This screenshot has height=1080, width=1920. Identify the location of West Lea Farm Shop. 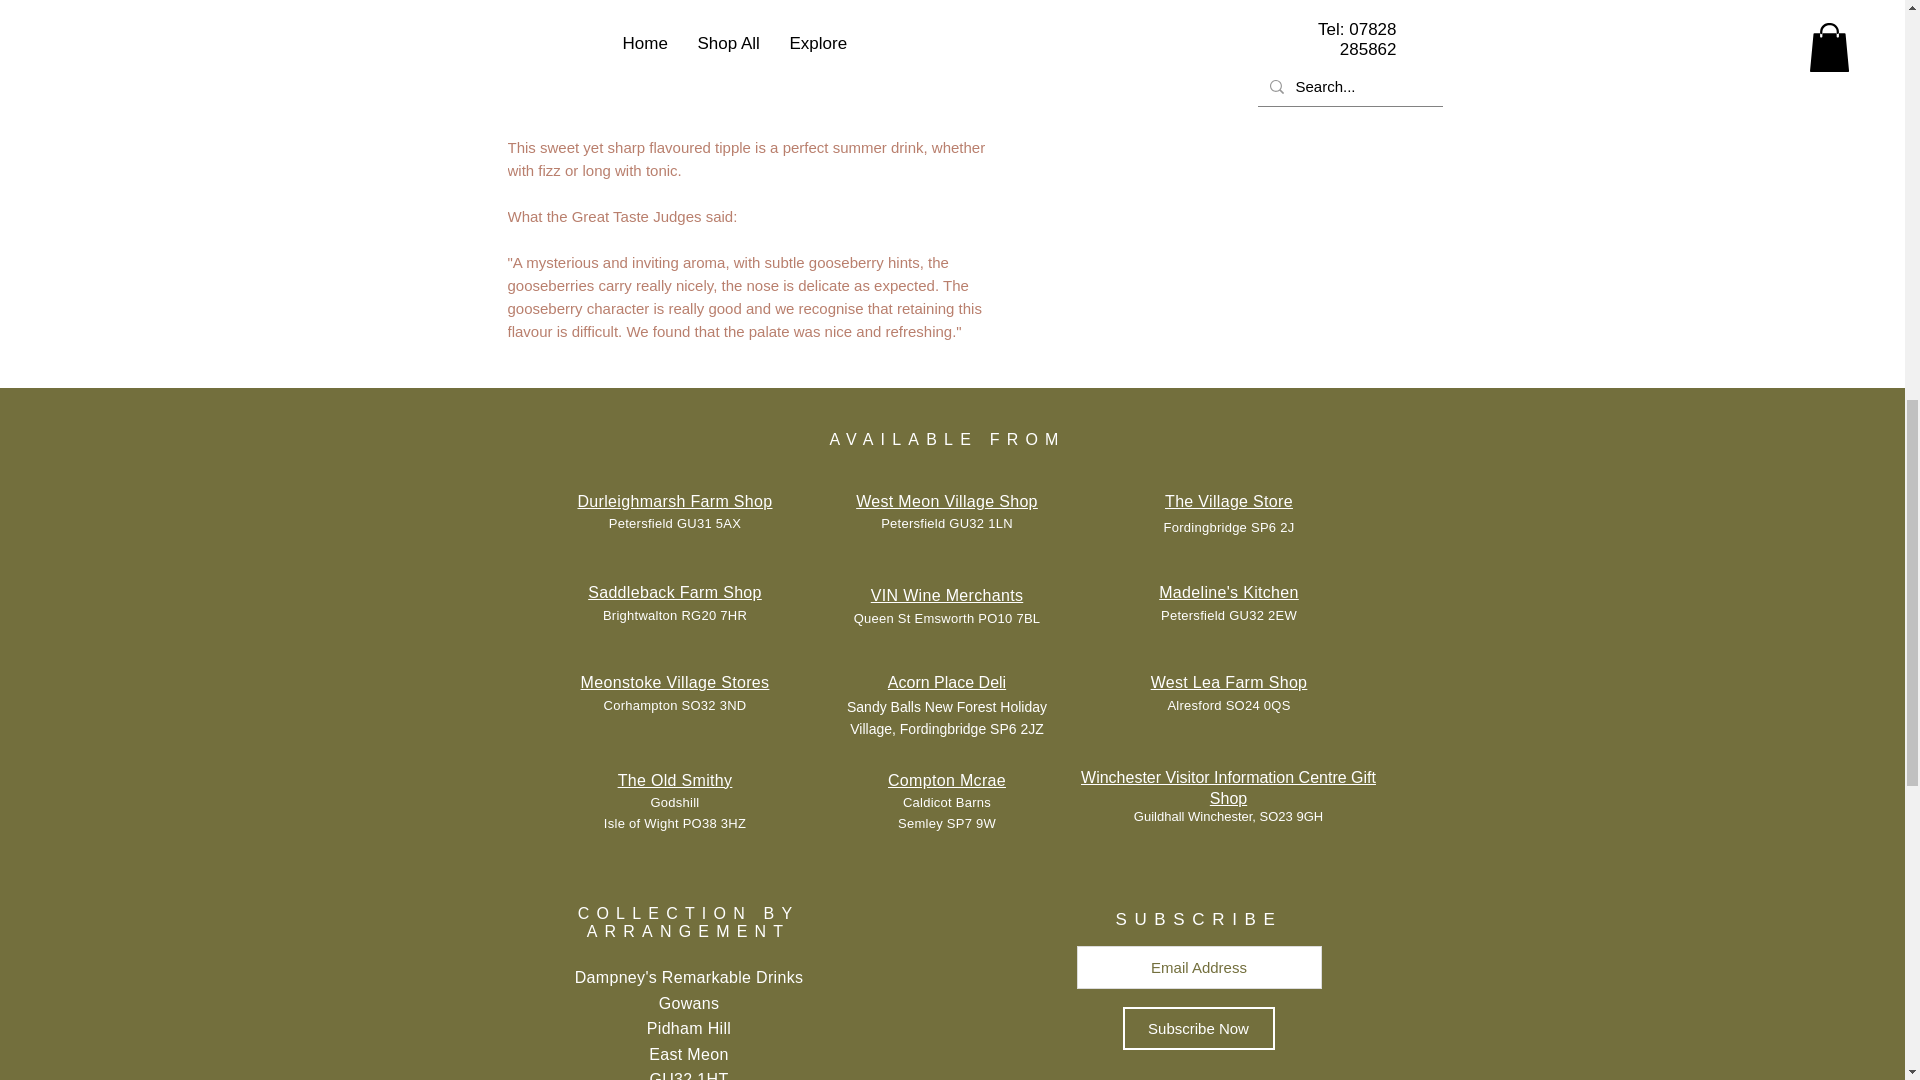
(1228, 682).